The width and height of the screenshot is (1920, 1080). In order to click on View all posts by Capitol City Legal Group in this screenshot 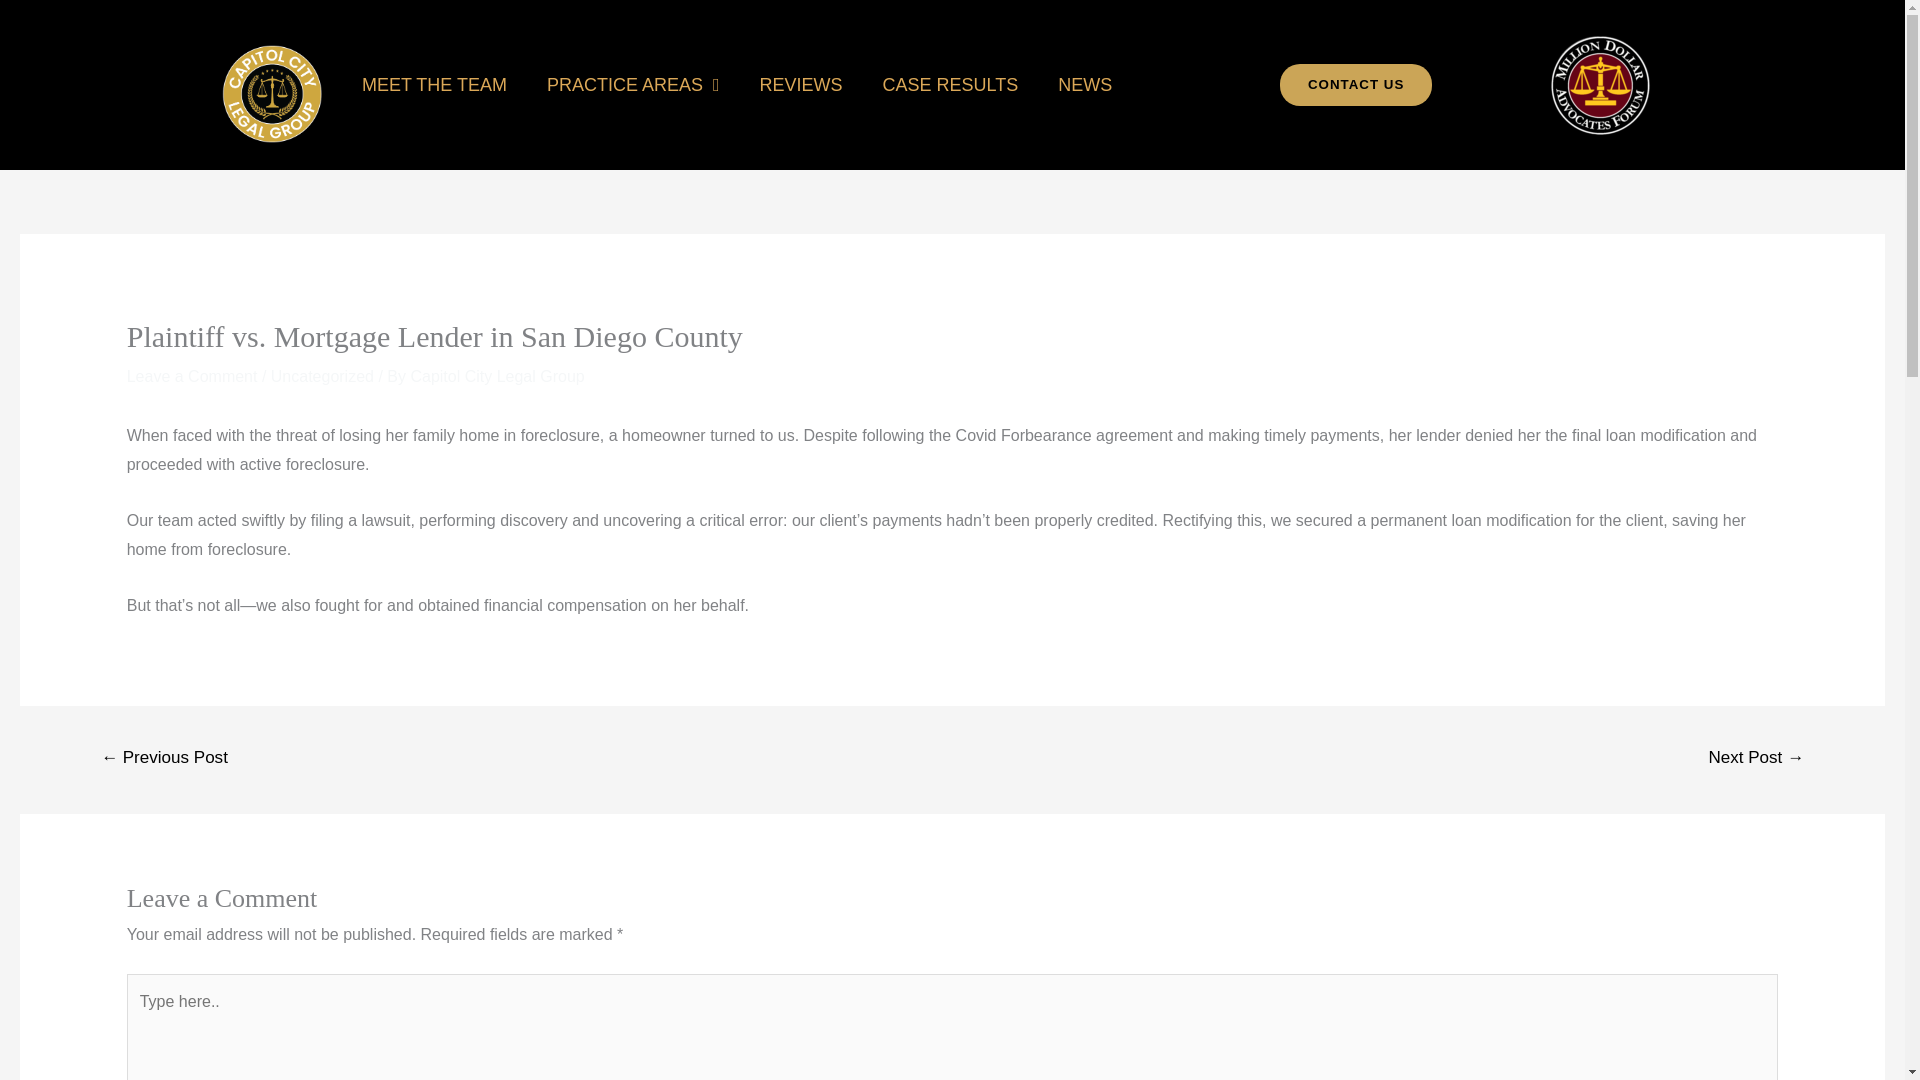, I will do `click(496, 376)`.